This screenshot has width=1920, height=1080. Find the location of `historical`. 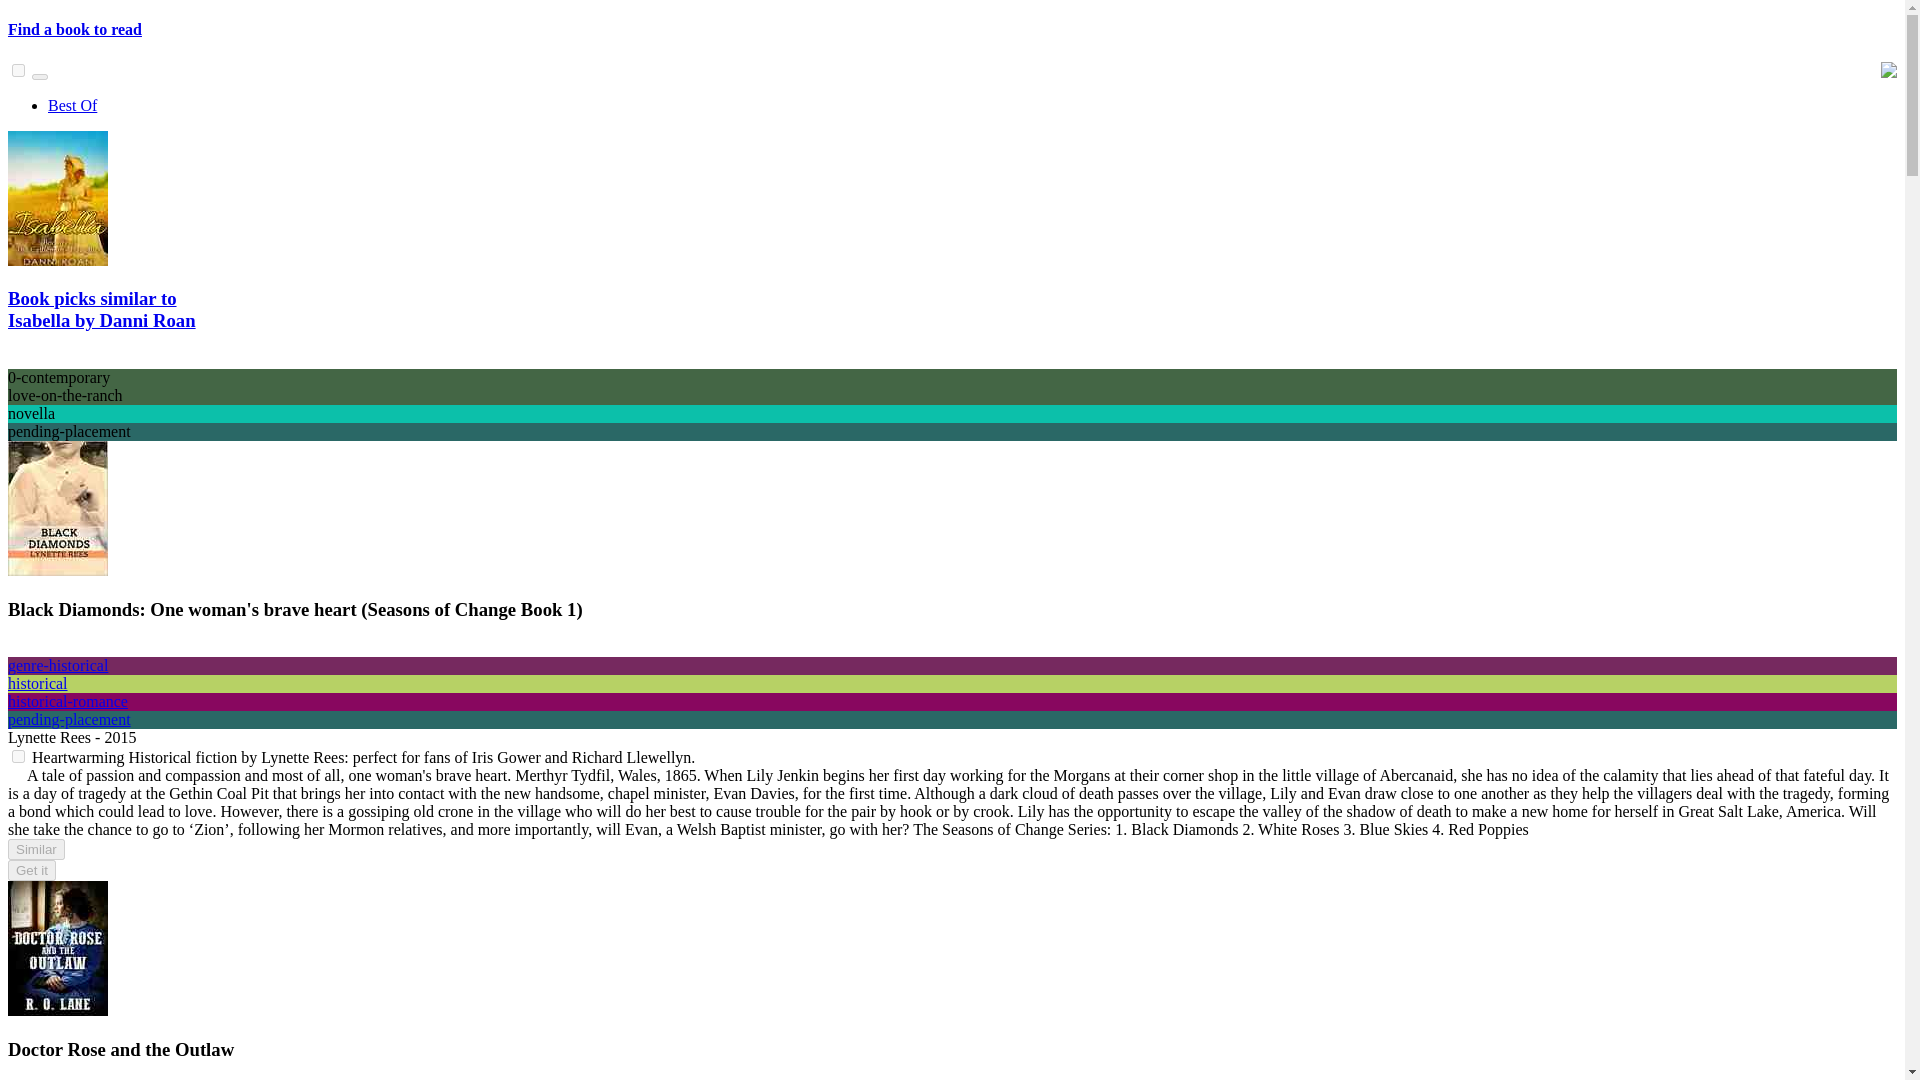

historical is located at coordinates (37, 684).